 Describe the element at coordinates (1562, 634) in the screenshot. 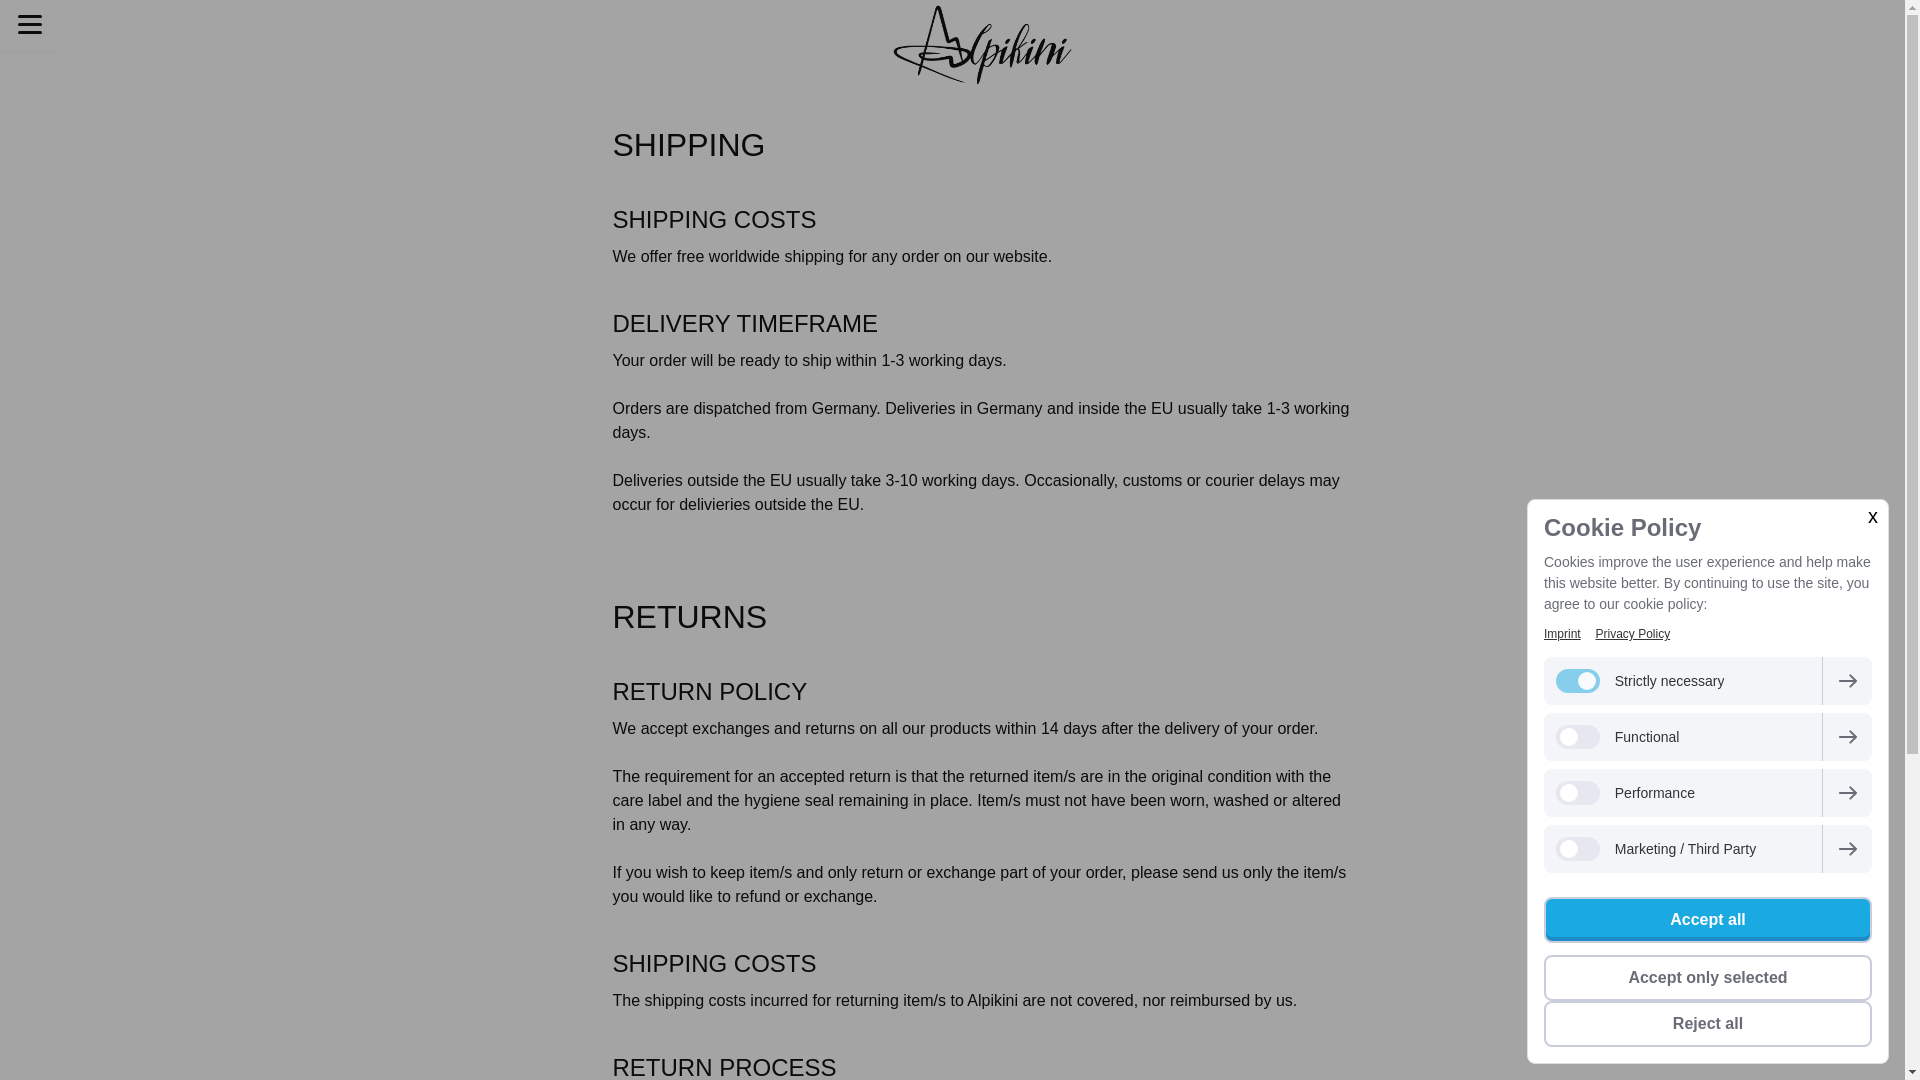

I see `Imprint` at that location.